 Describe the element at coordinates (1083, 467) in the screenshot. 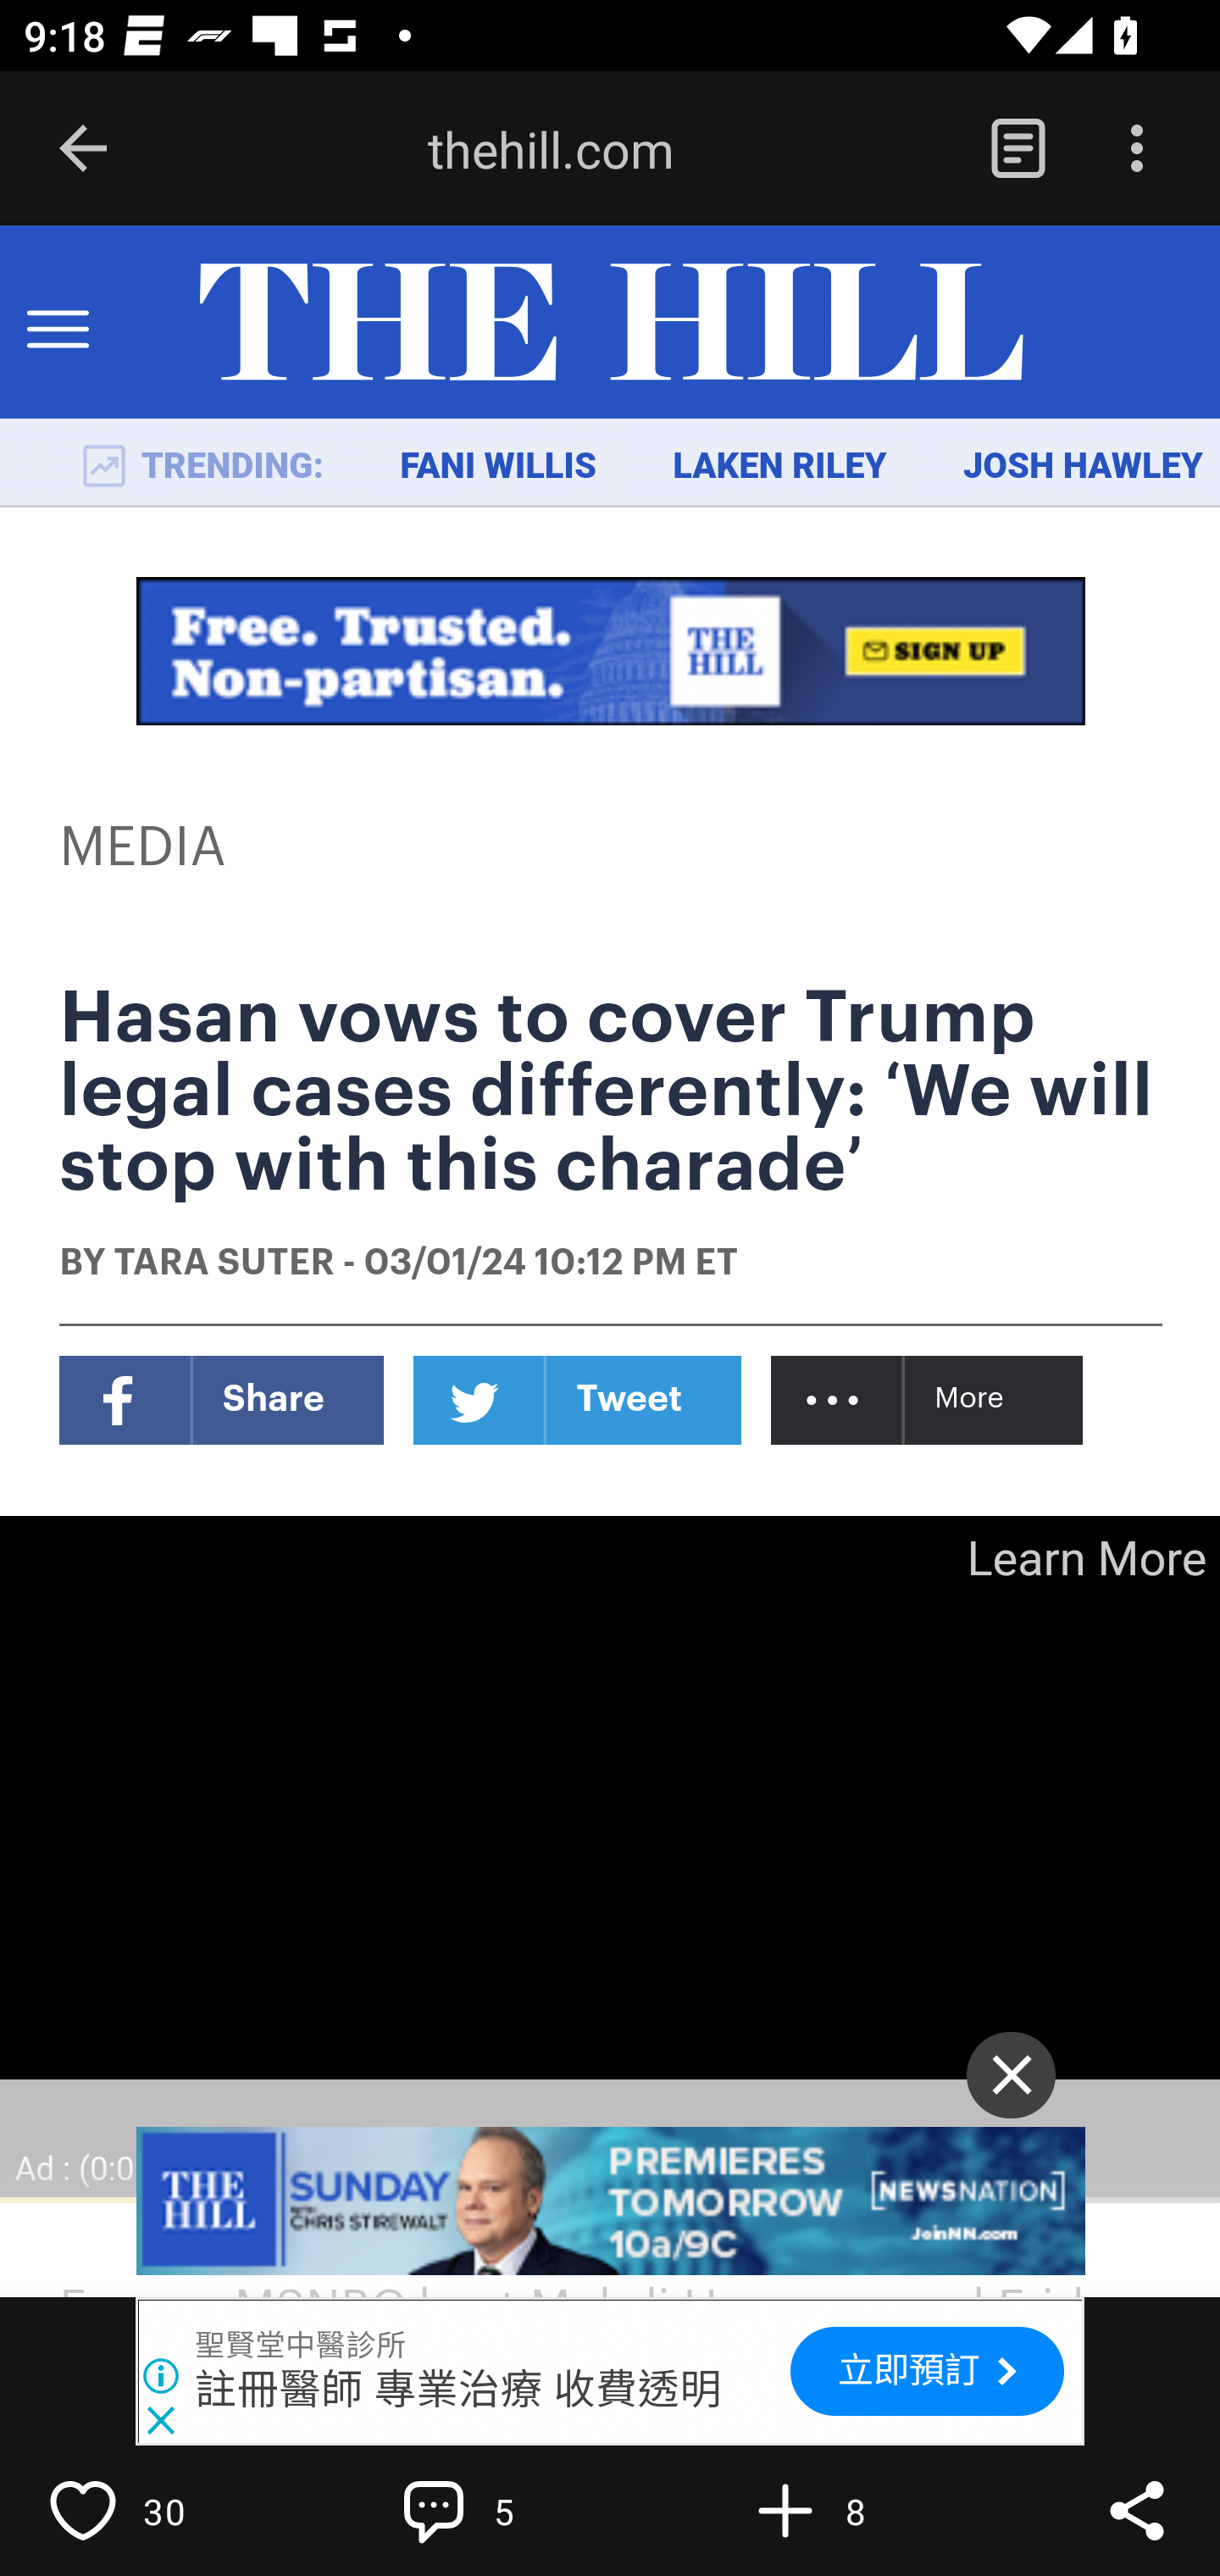

I see `JOSH HAWLEY` at that location.